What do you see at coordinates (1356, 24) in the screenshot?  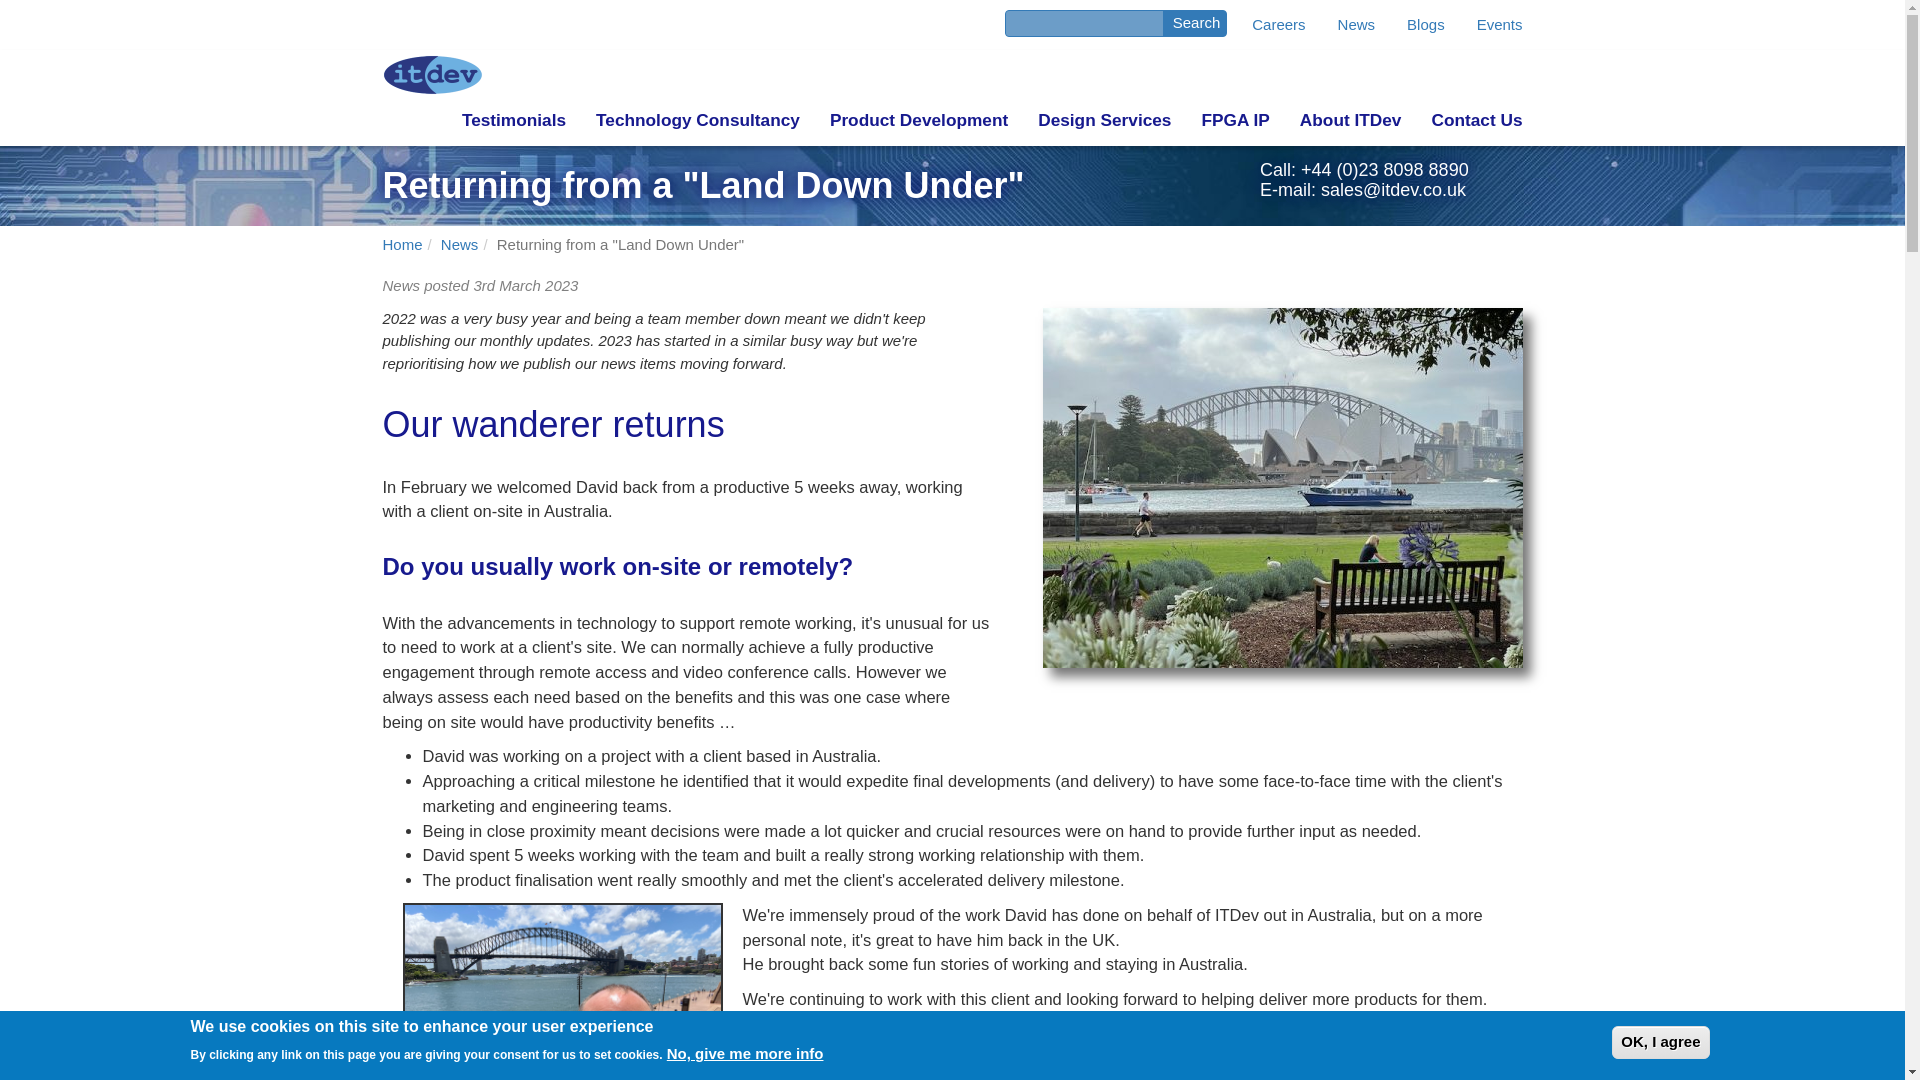 I see `News` at bounding box center [1356, 24].